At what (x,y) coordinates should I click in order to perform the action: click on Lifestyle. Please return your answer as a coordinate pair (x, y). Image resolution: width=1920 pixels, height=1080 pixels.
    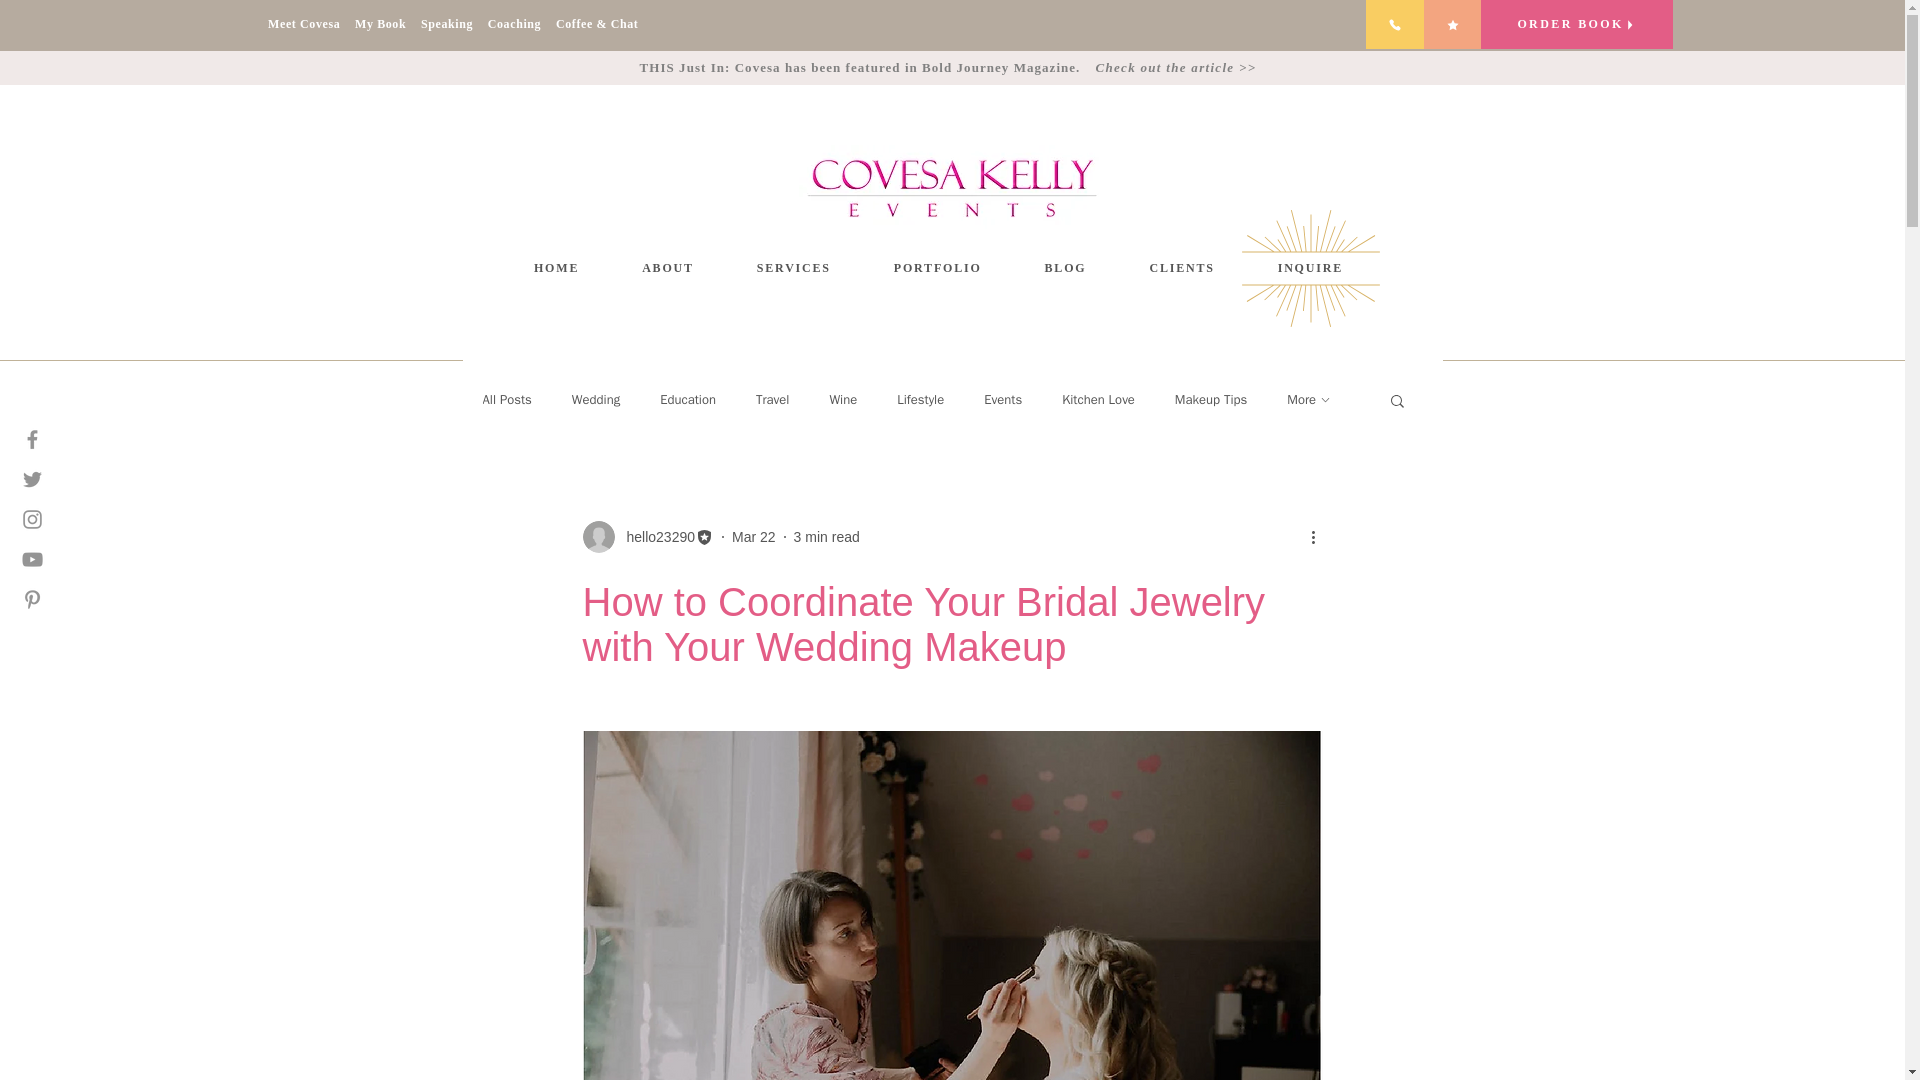
    Looking at the image, I should click on (920, 400).